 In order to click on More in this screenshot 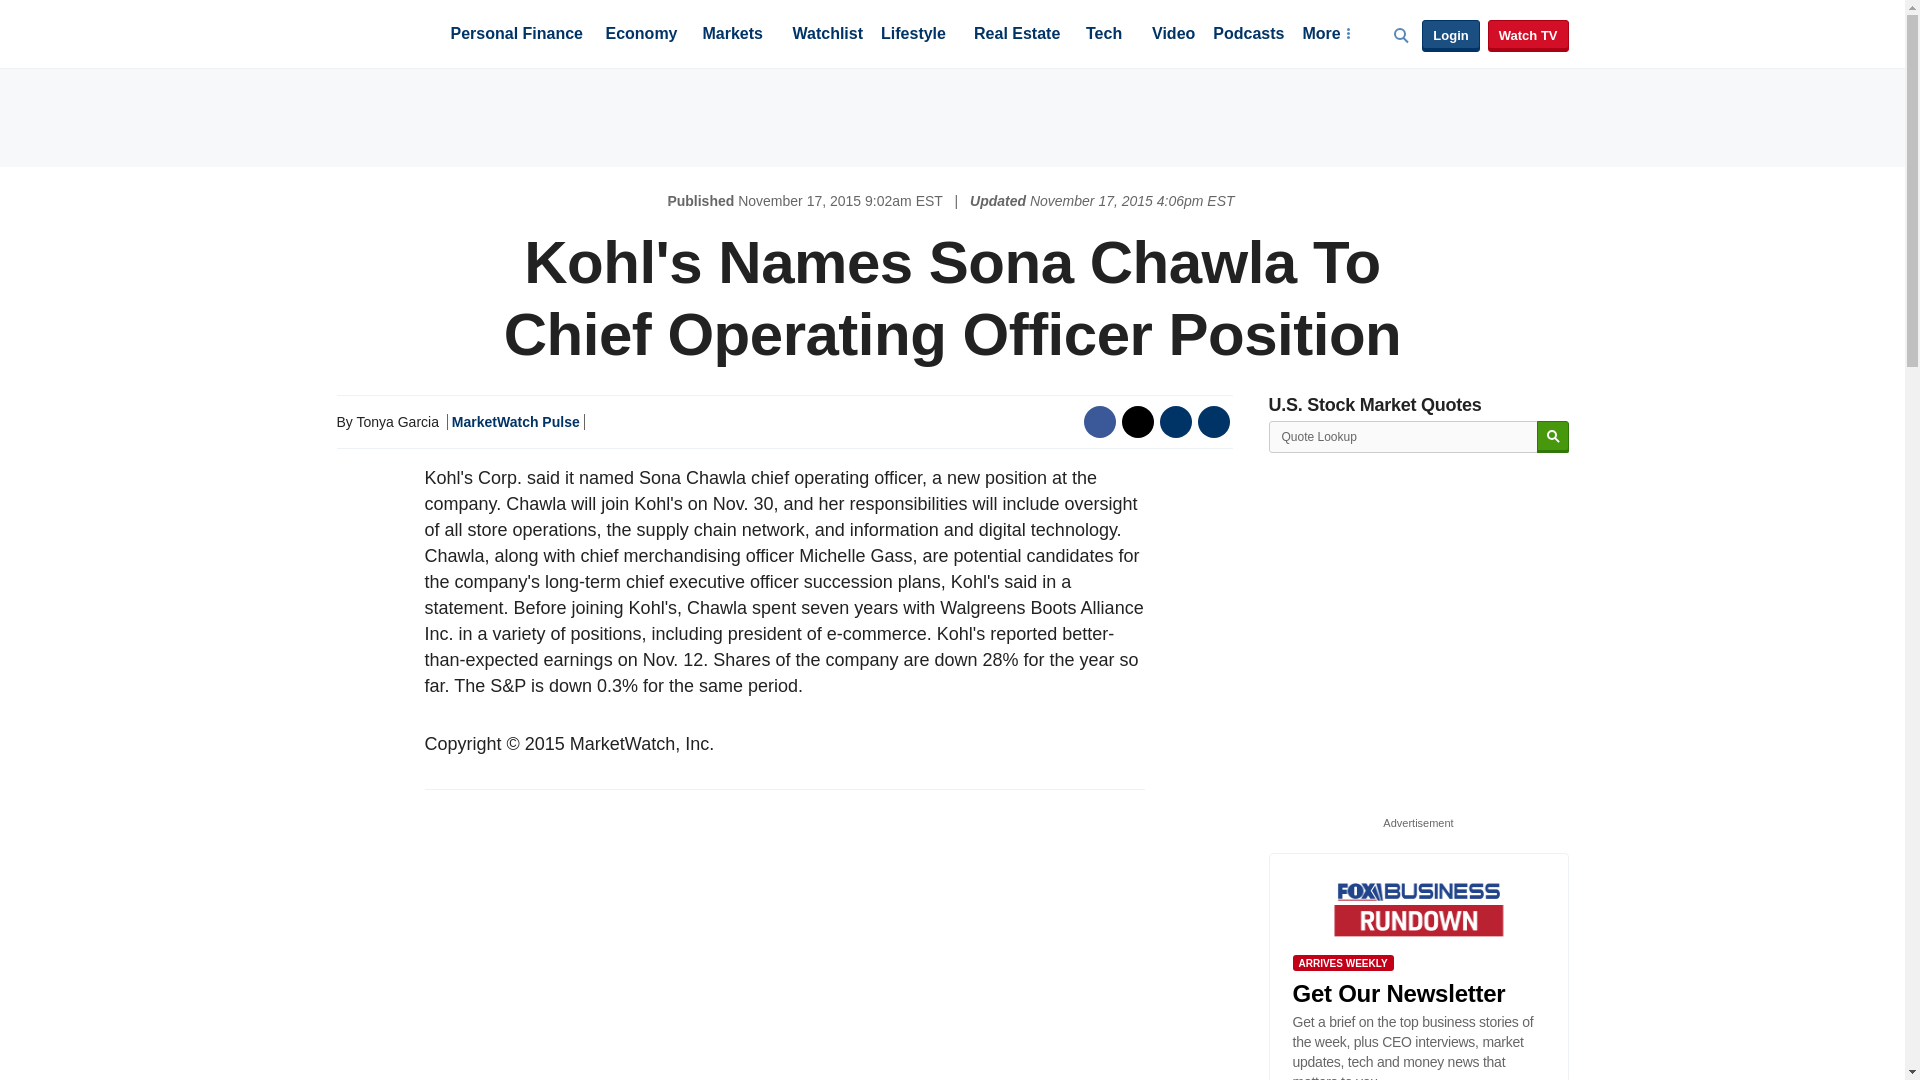, I will do `click(1325, 35)`.